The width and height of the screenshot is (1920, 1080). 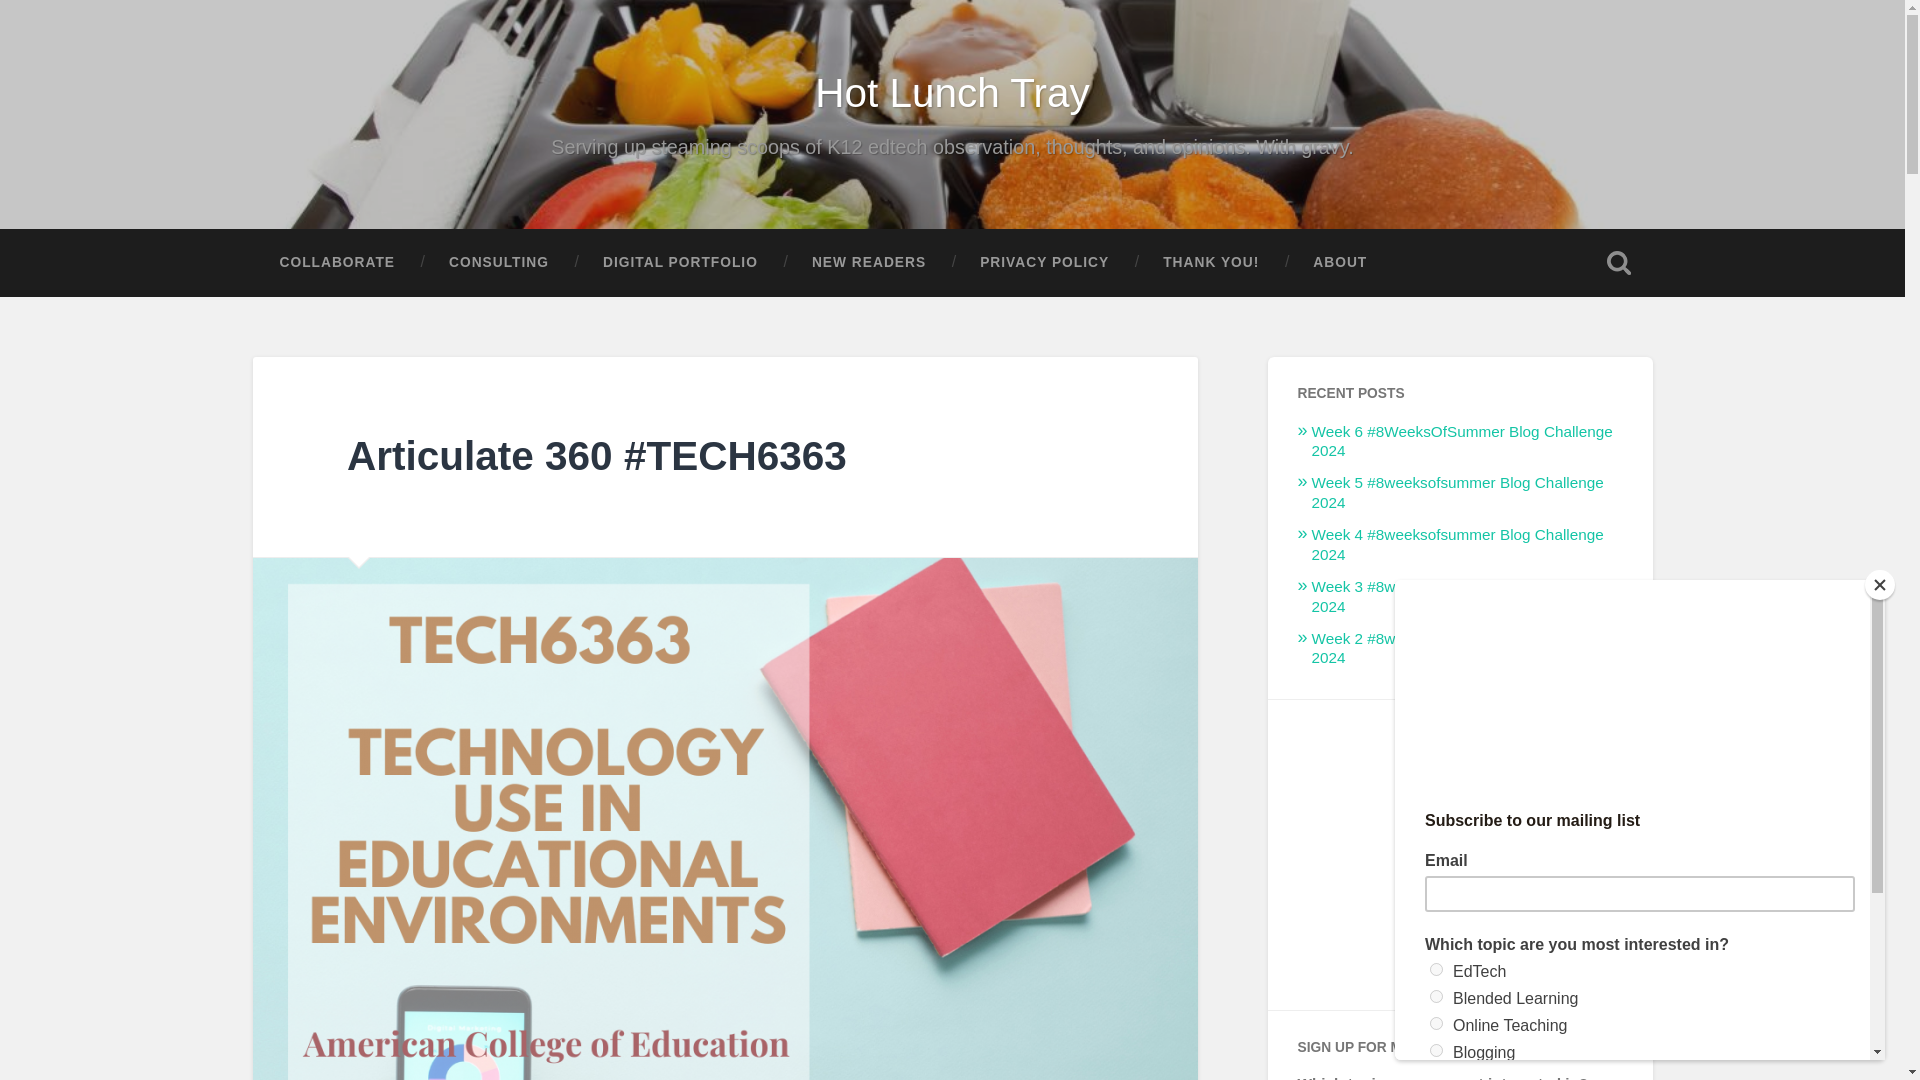 What do you see at coordinates (336, 262) in the screenshot?
I see `COLLABORATE` at bounding box center [336, 262].